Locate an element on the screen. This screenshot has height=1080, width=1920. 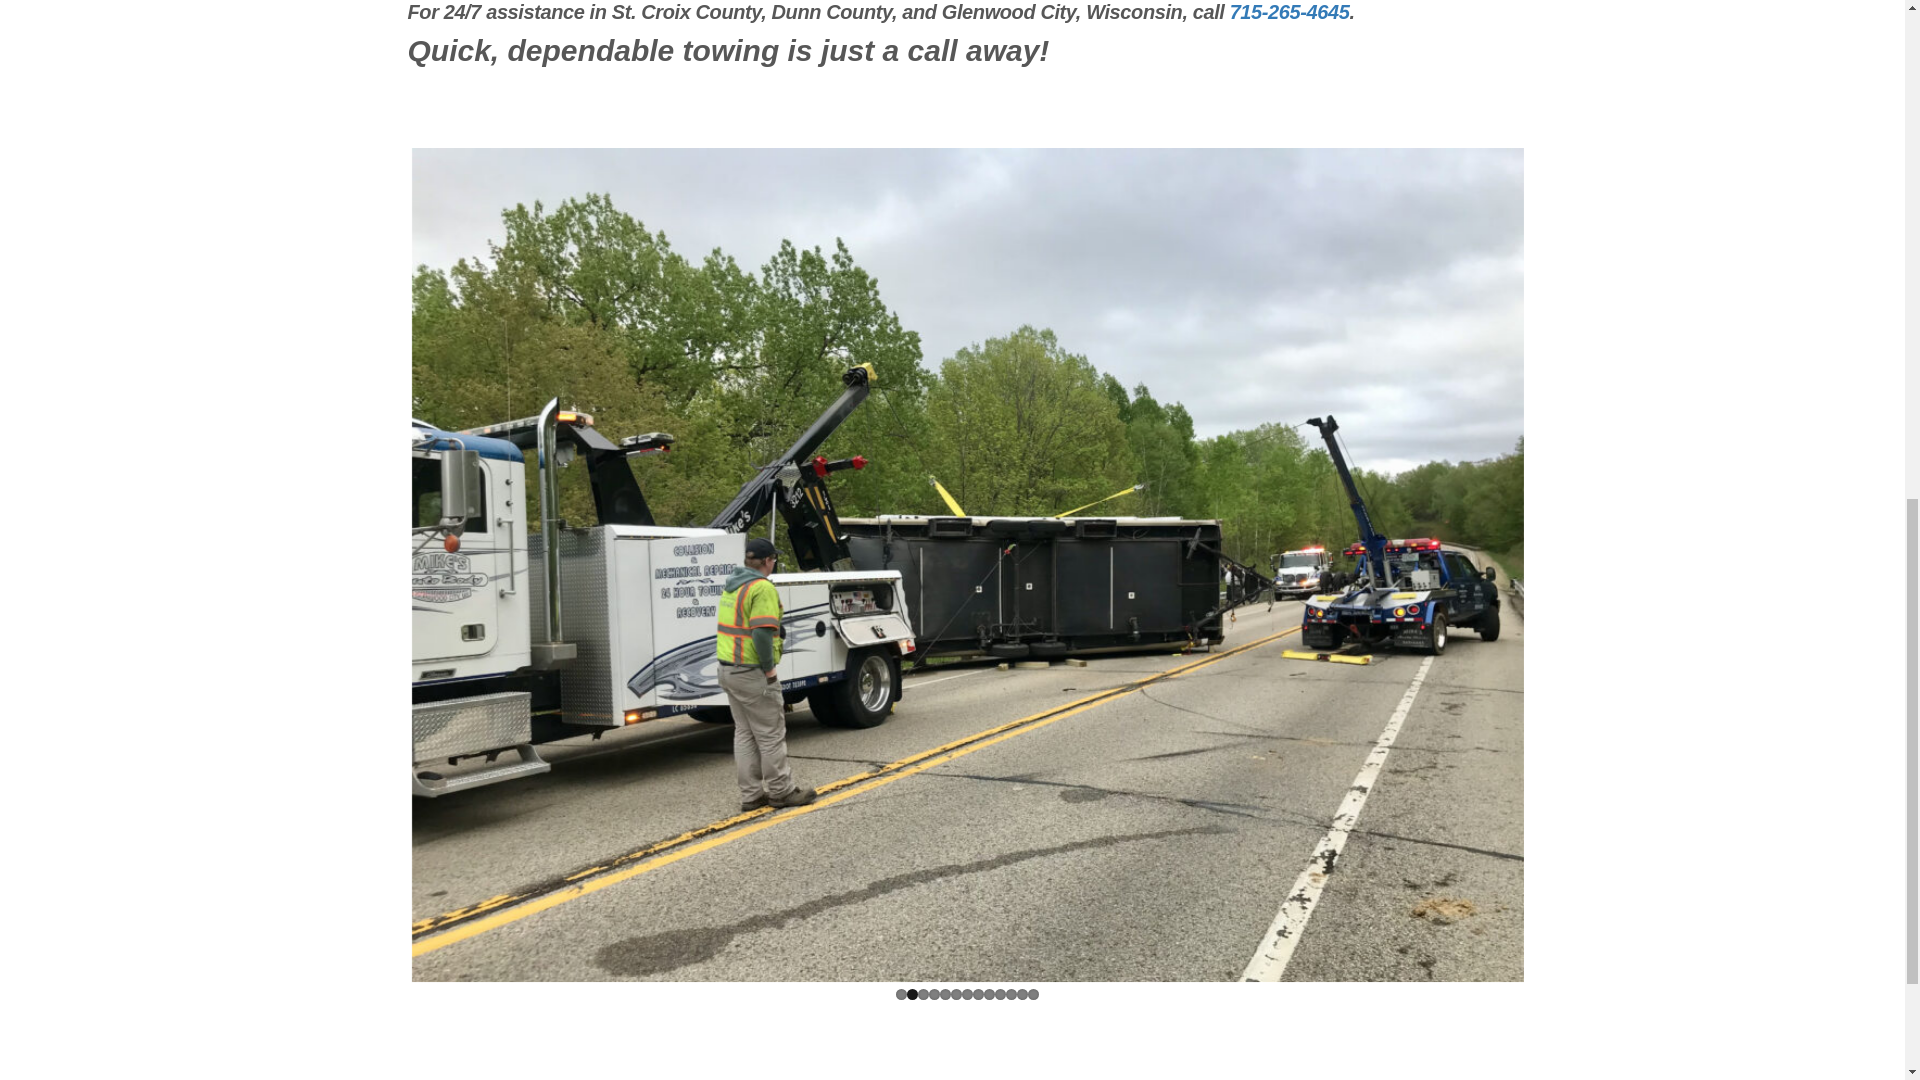
715-265-4645 is located at coordinates (1290, 12).